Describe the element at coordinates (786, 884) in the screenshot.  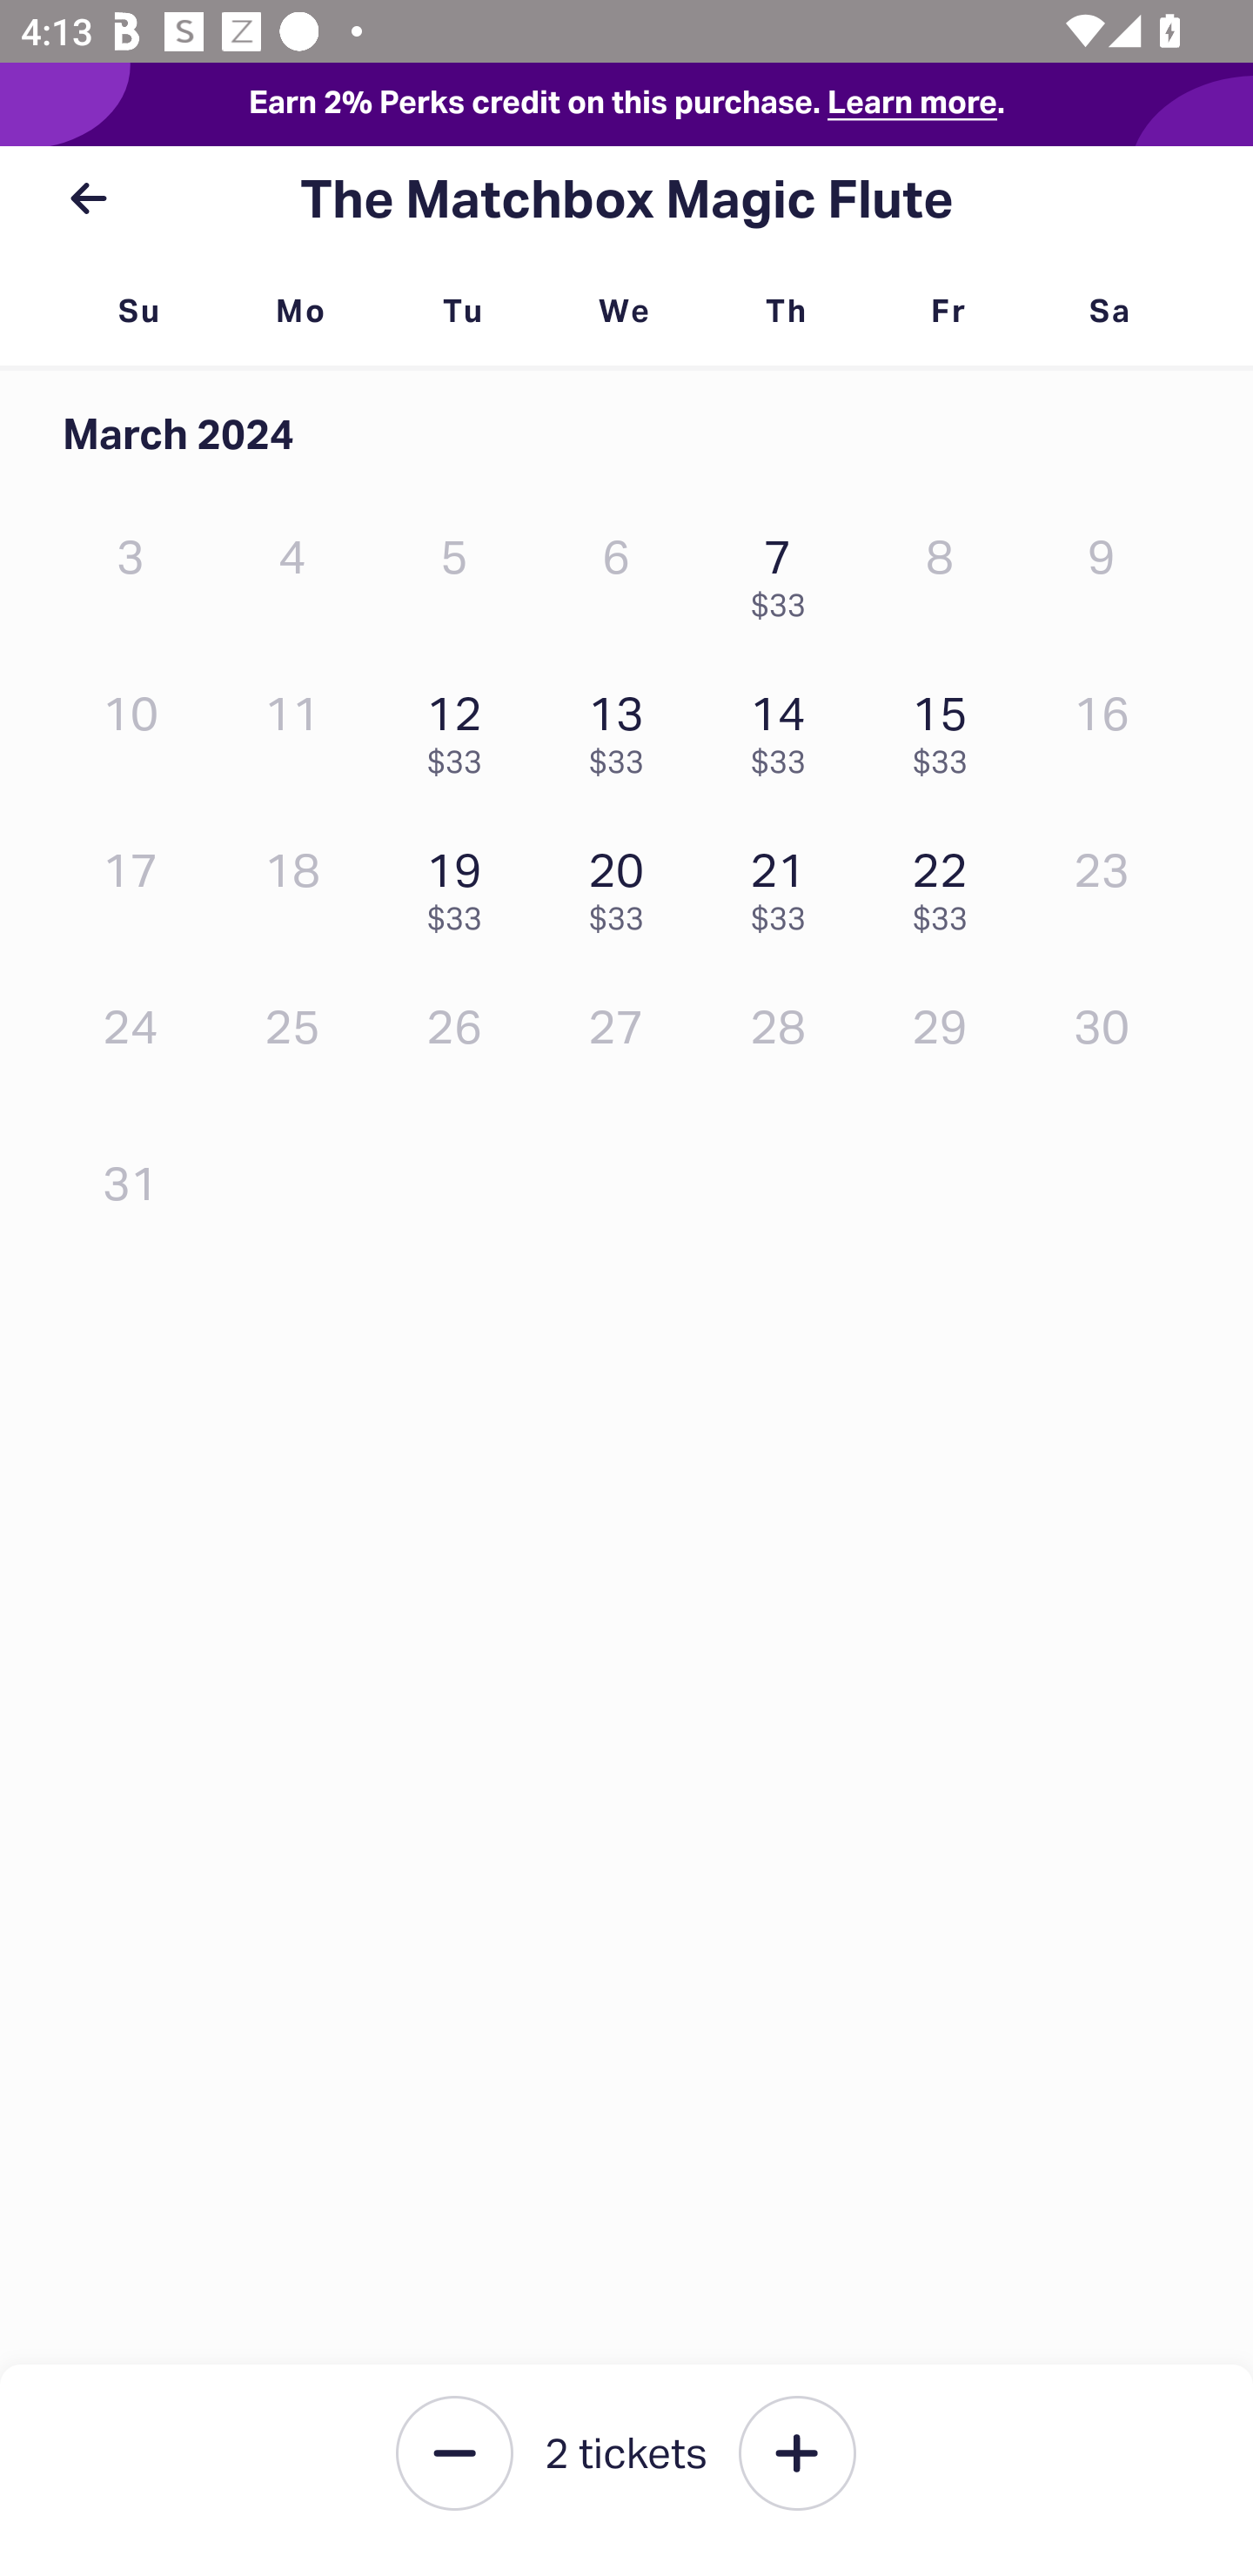
I see `21 $33` at that location.